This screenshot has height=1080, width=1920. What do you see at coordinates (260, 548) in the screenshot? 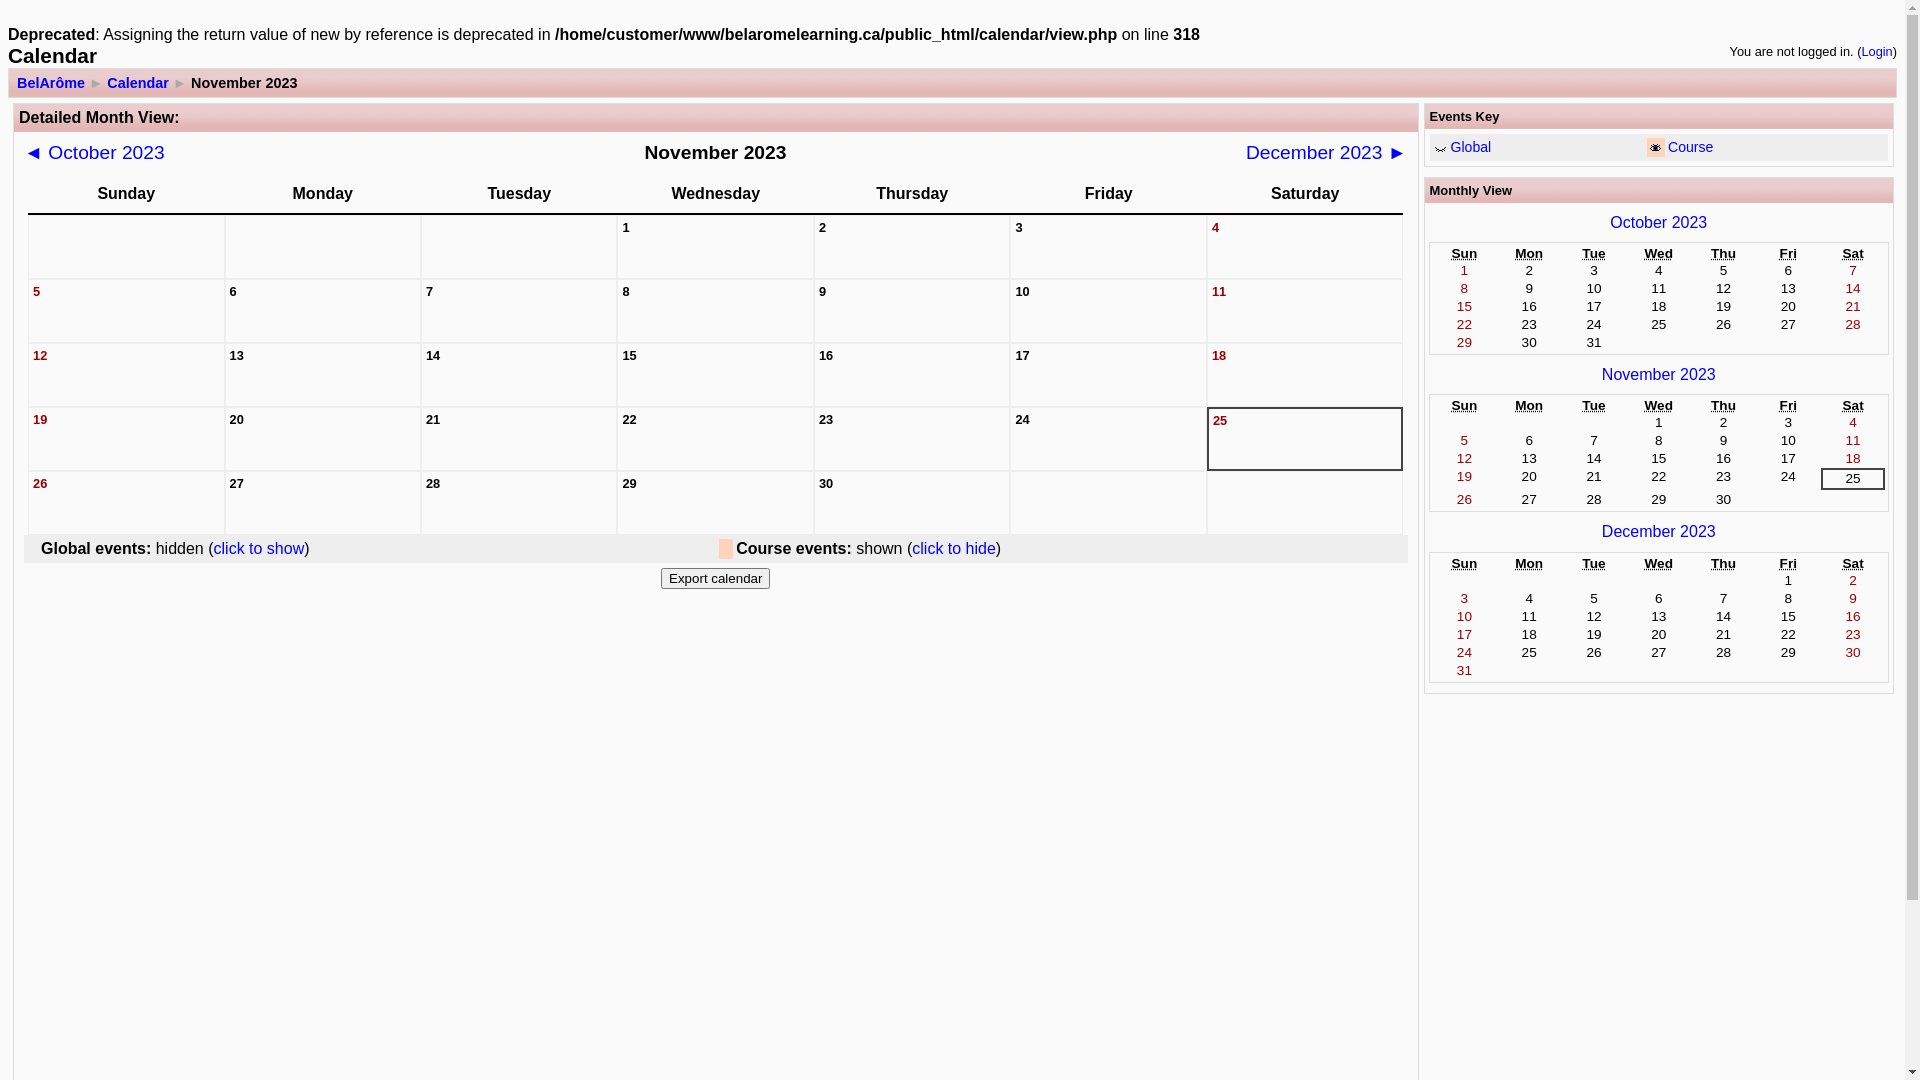
I see `click to show` at bounding box center [260, 548].